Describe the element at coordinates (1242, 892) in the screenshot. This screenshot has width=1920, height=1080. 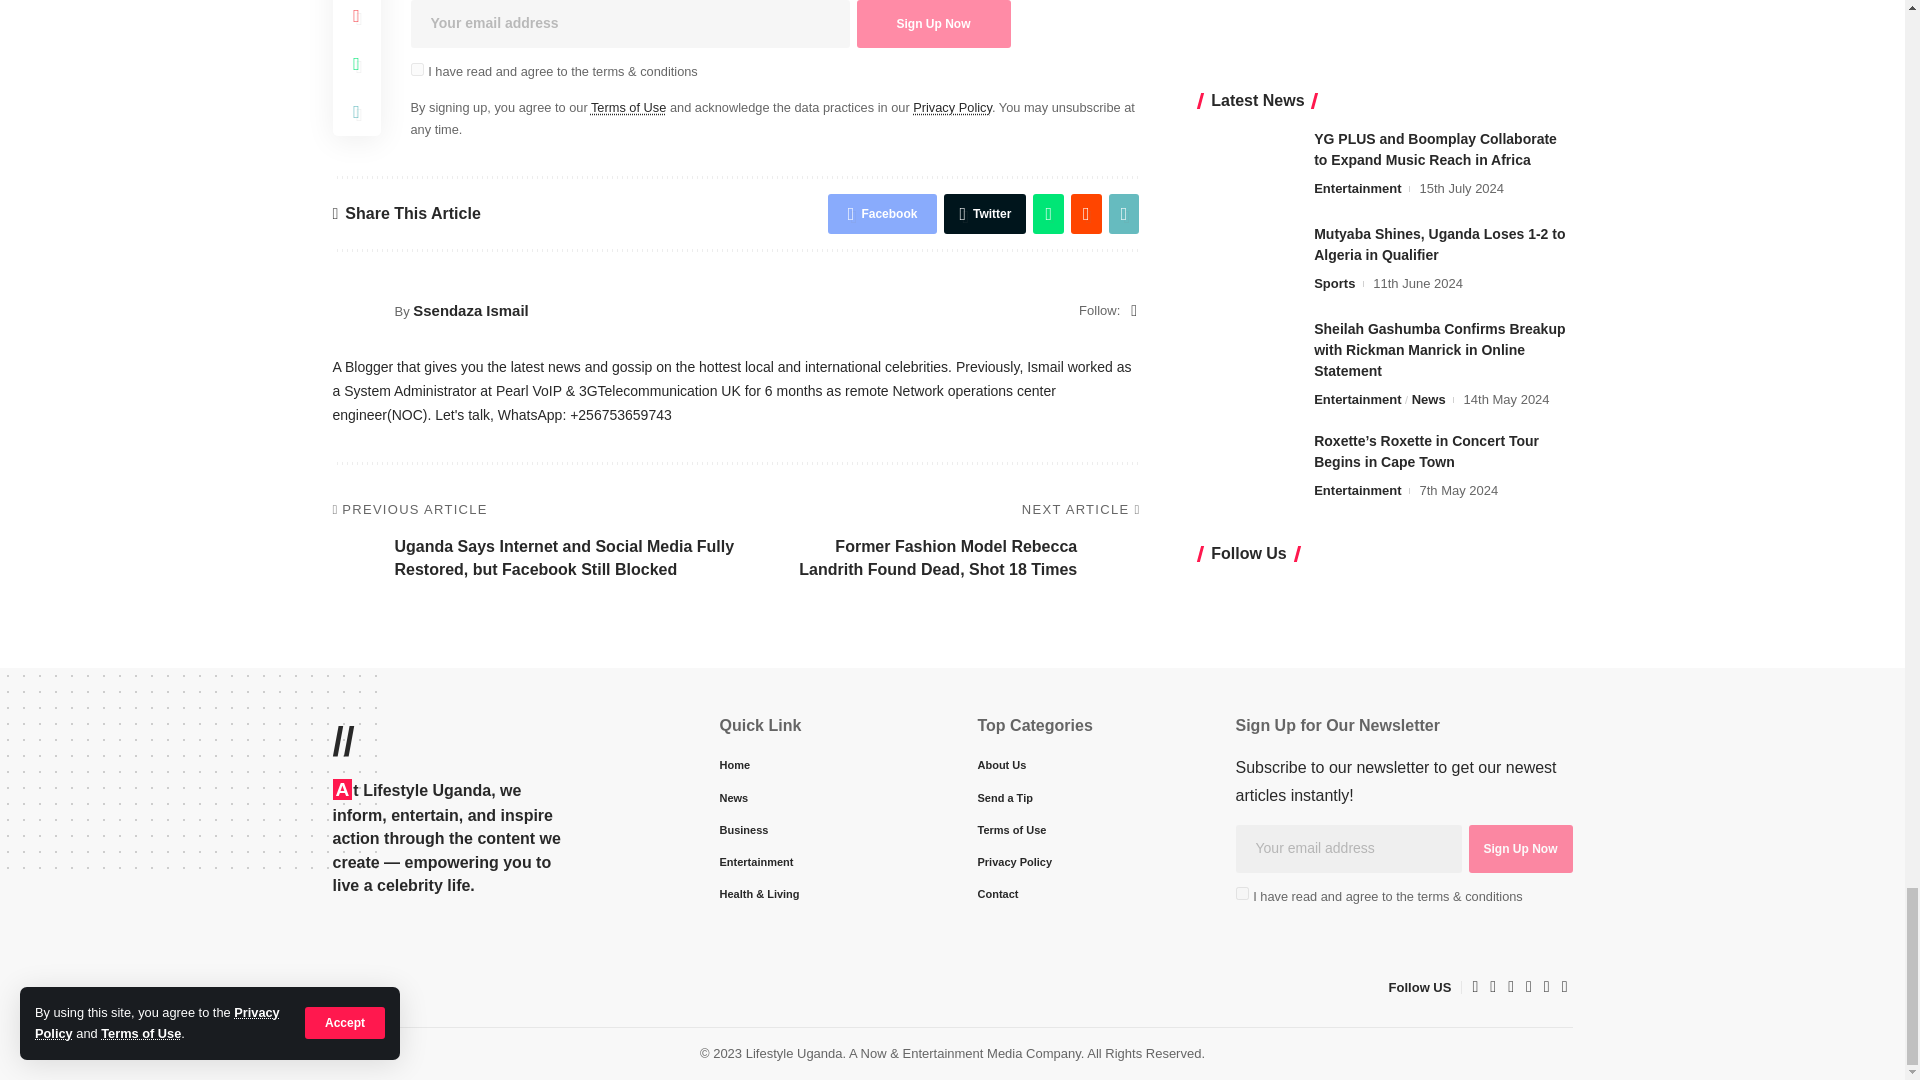
I see `1` at that location.